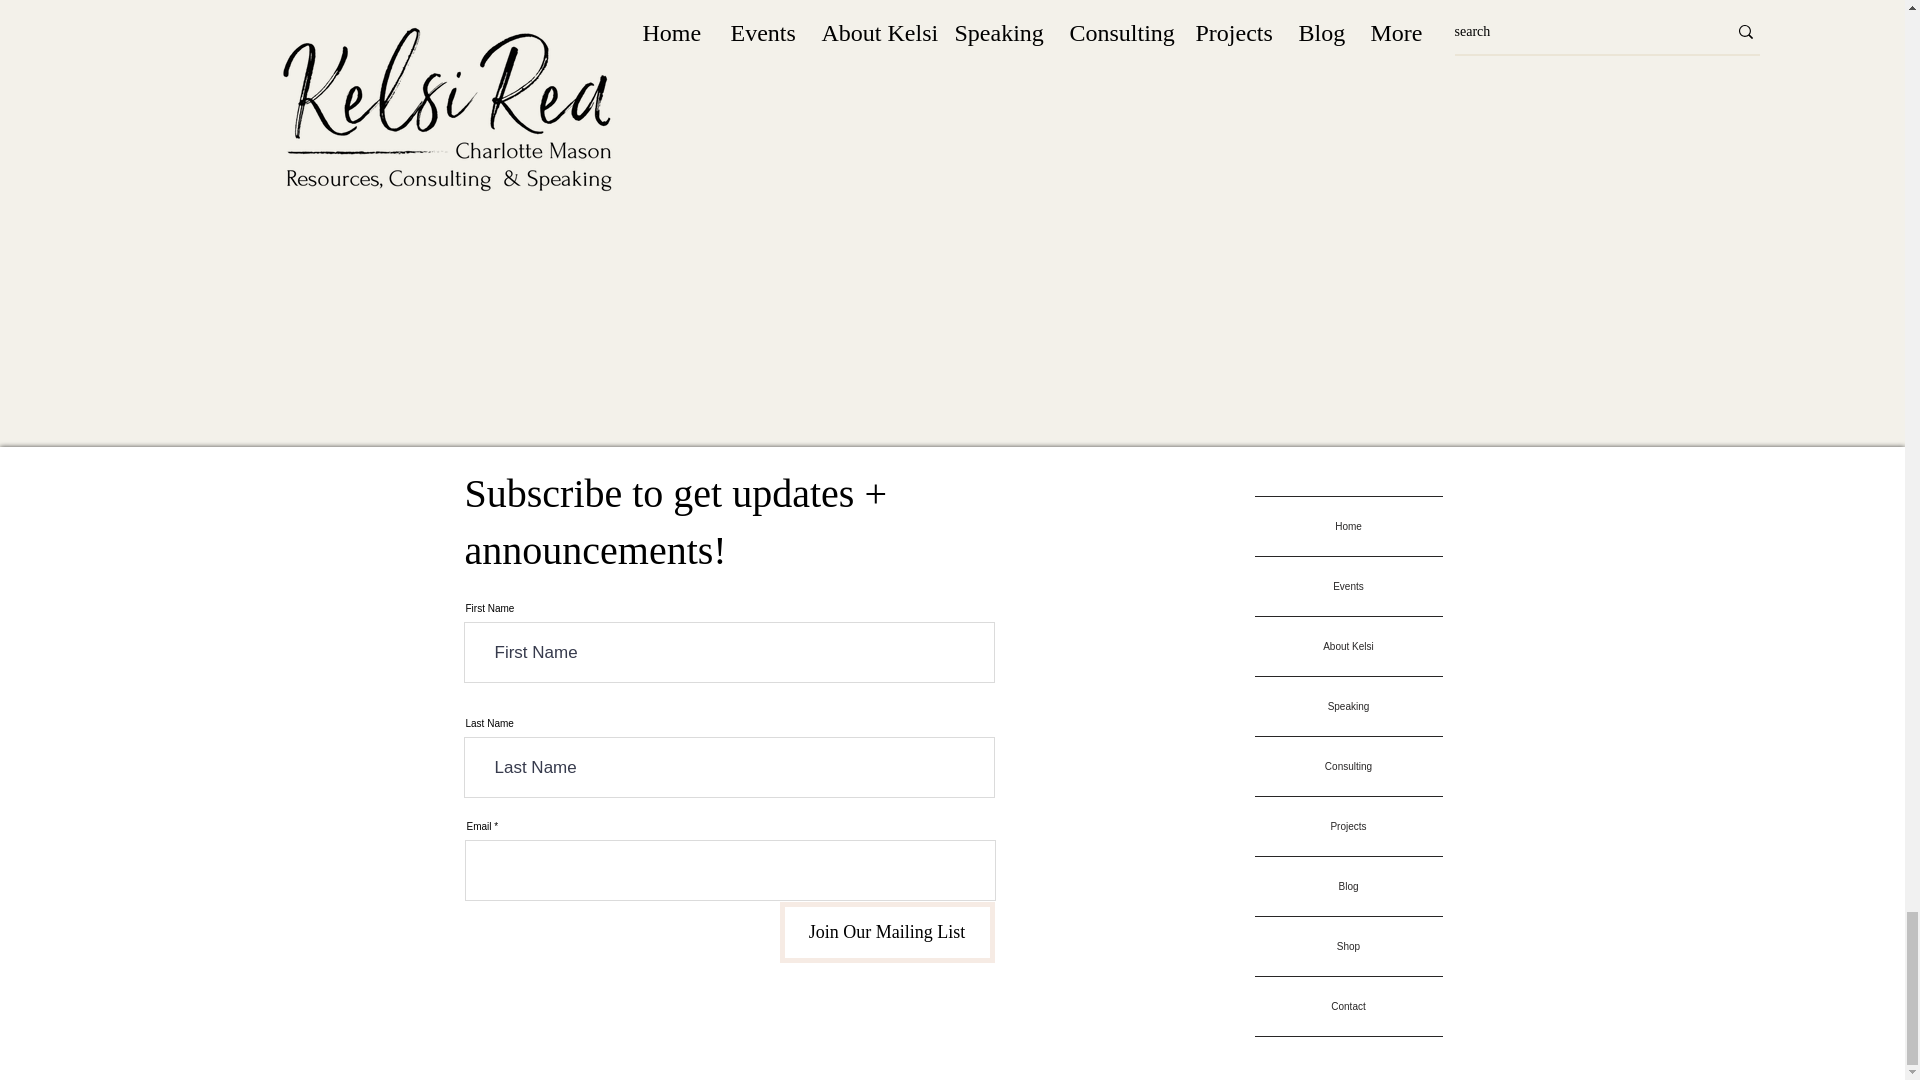  Describe the element at coordinates (1347, 526) in the screenshot. I see `Home` at that location.